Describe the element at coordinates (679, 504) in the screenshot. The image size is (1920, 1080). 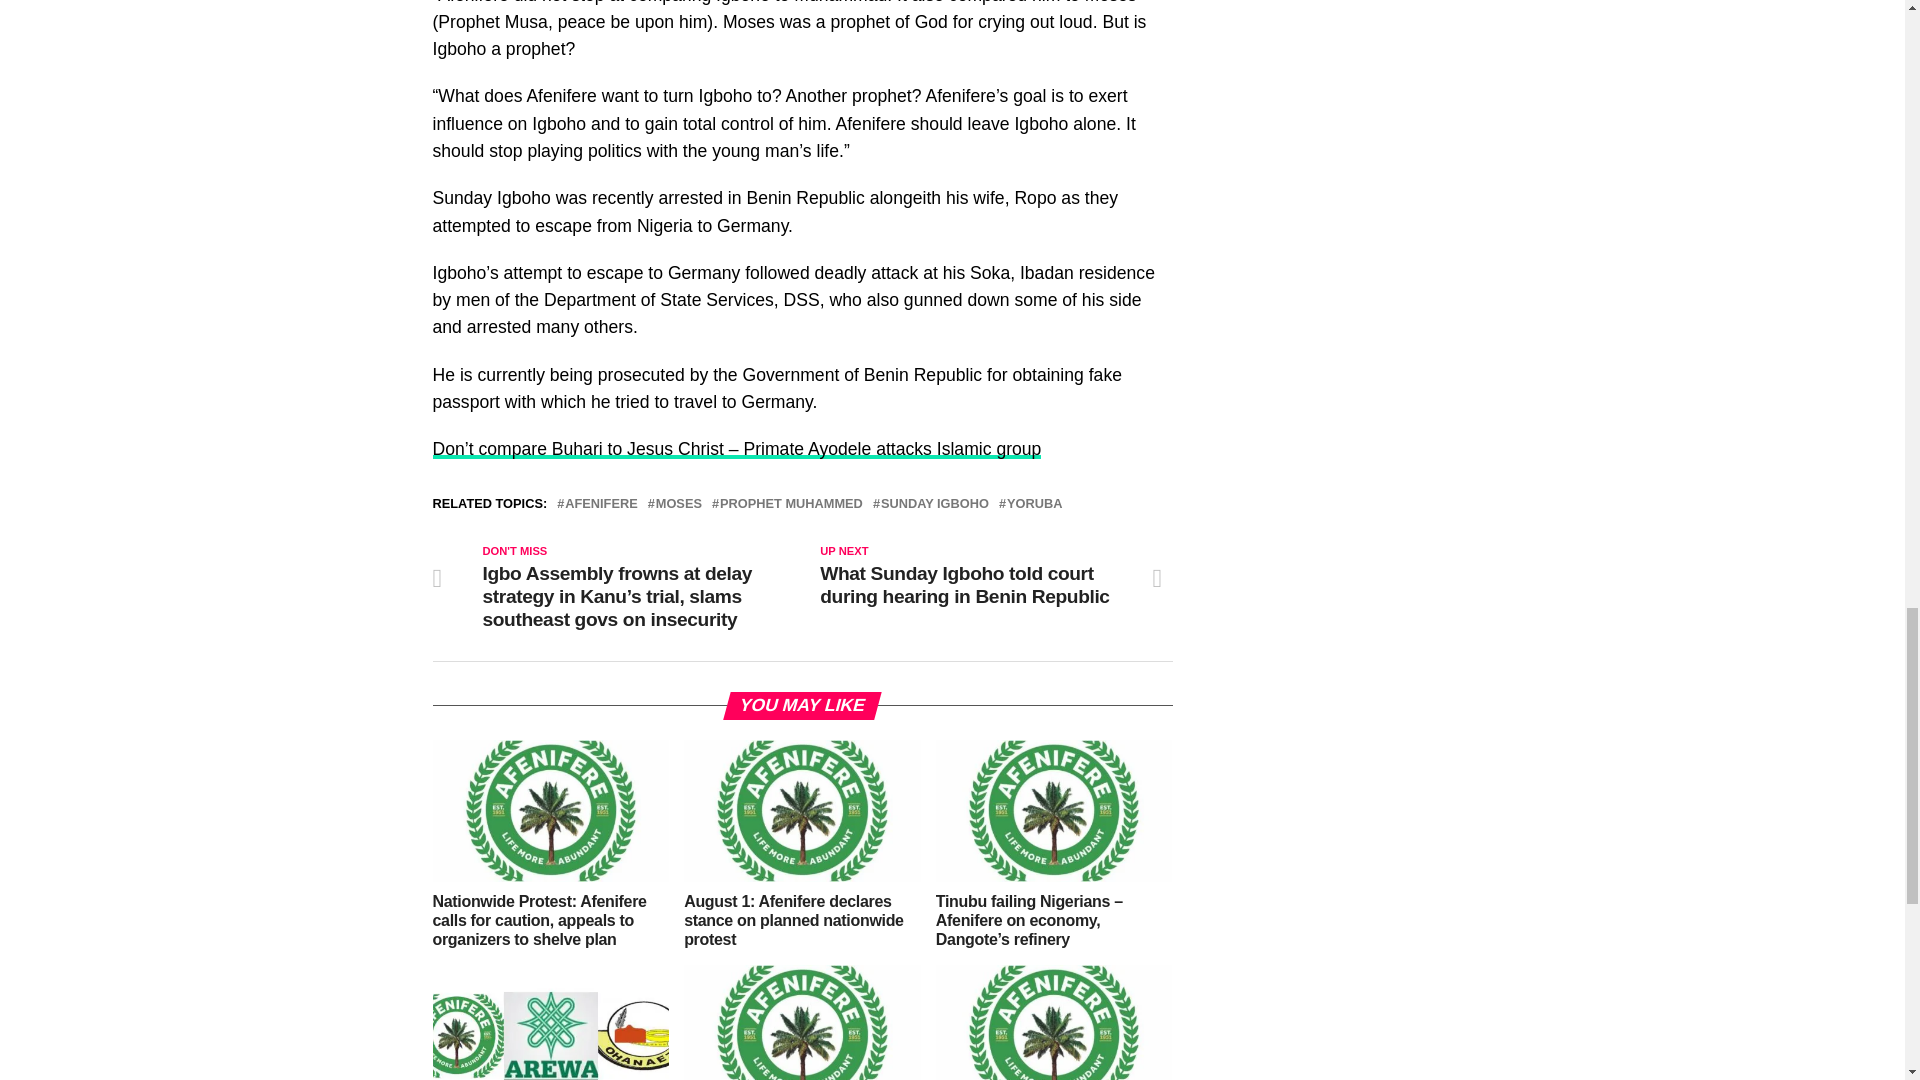
I see `MOSES` at that location.